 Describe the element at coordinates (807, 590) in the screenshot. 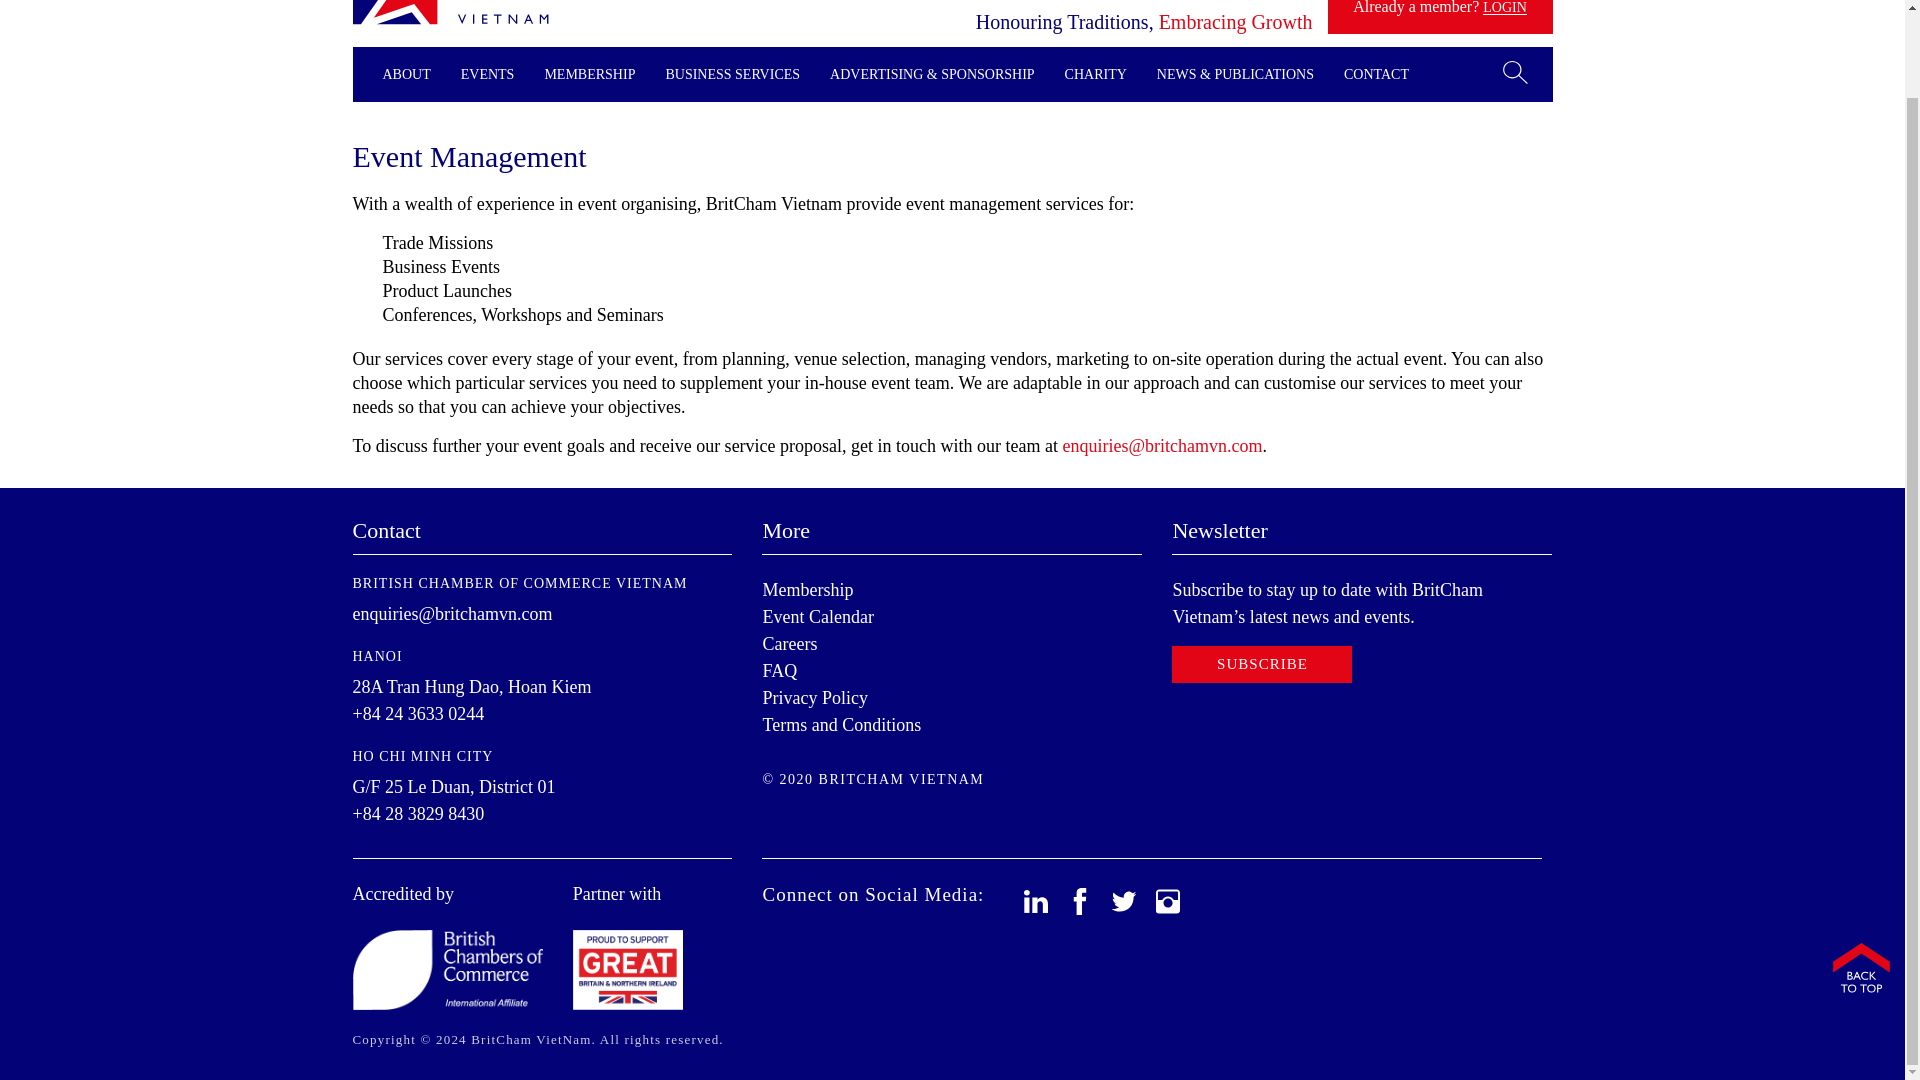

I see `Membership` at that location.